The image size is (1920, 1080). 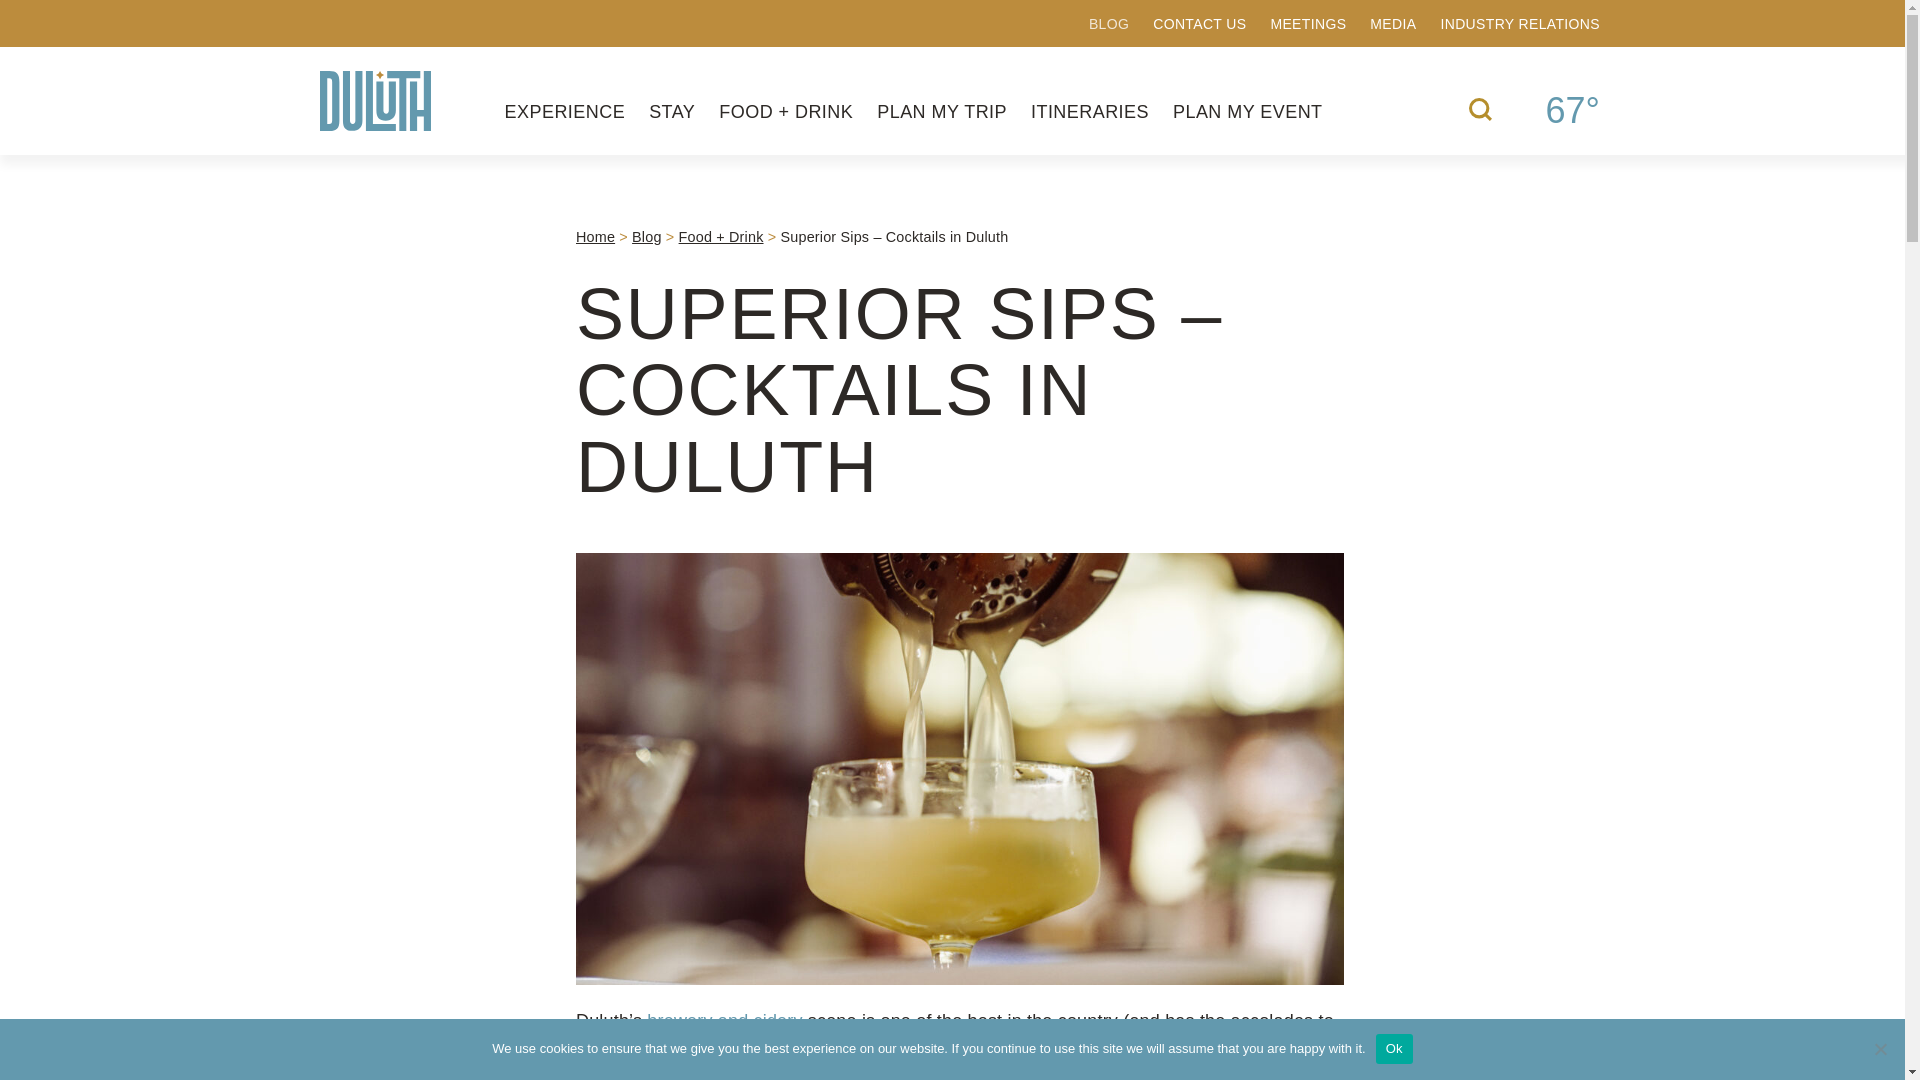 What do you see at coordinates (1200, 24) in the screenshot?
I see `CONTACT US` at bounding box center [1200, 24].